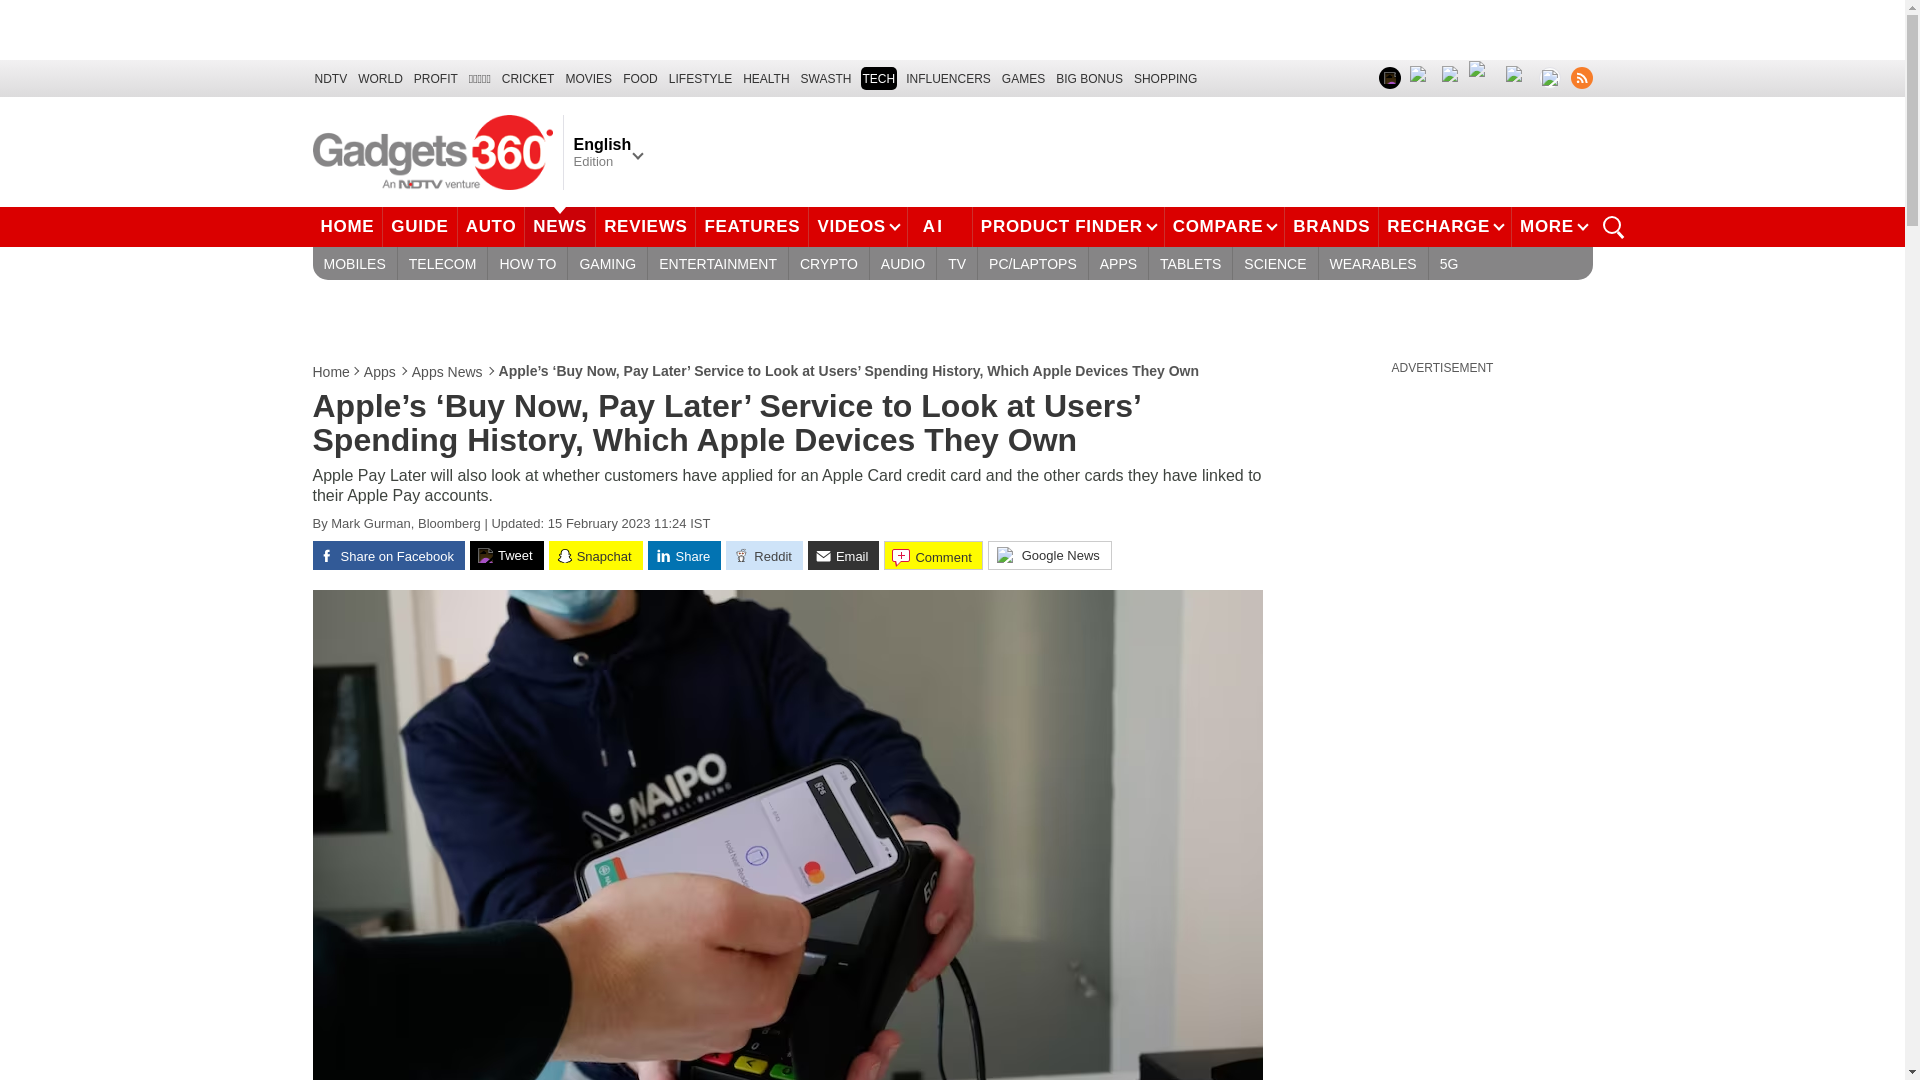  Describe the element at coordinates (700, 78) in the screenshot. I see `LIFESTYLE` at that location.